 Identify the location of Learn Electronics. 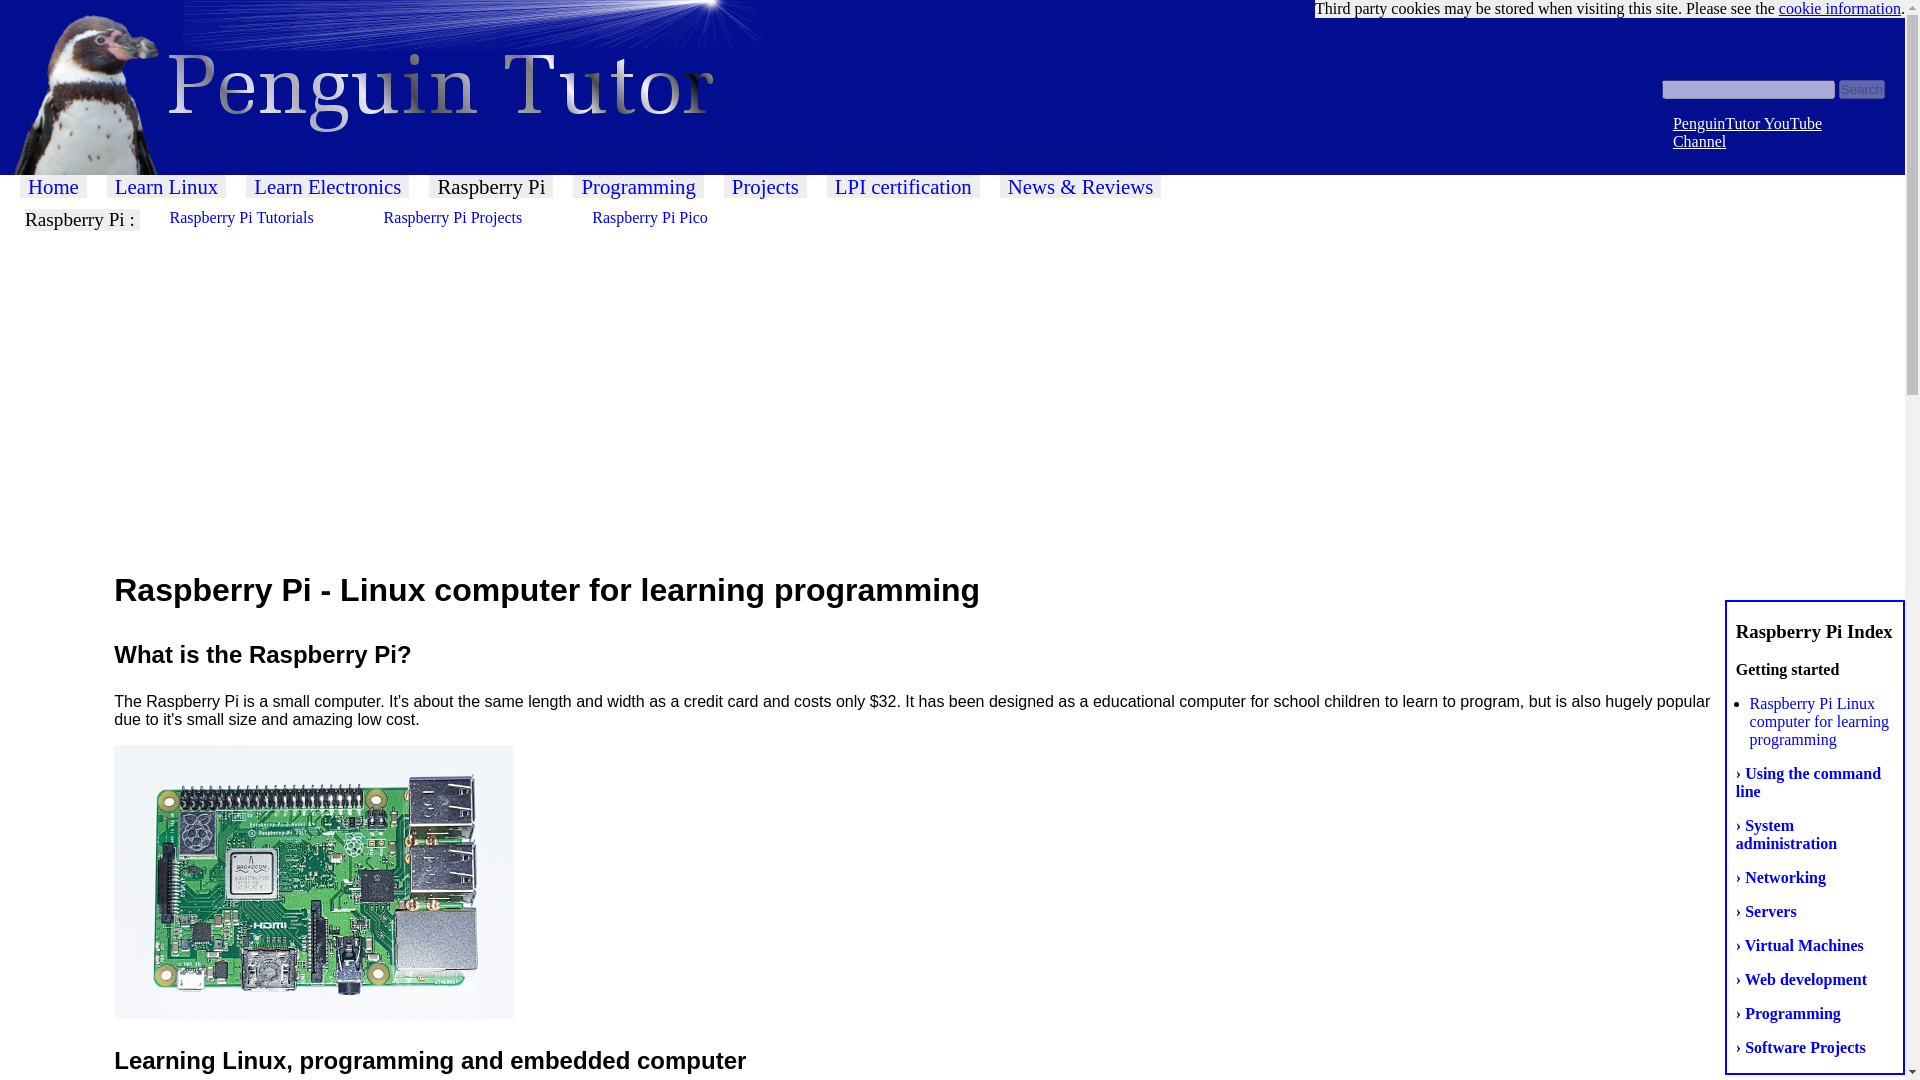
(326, 186).